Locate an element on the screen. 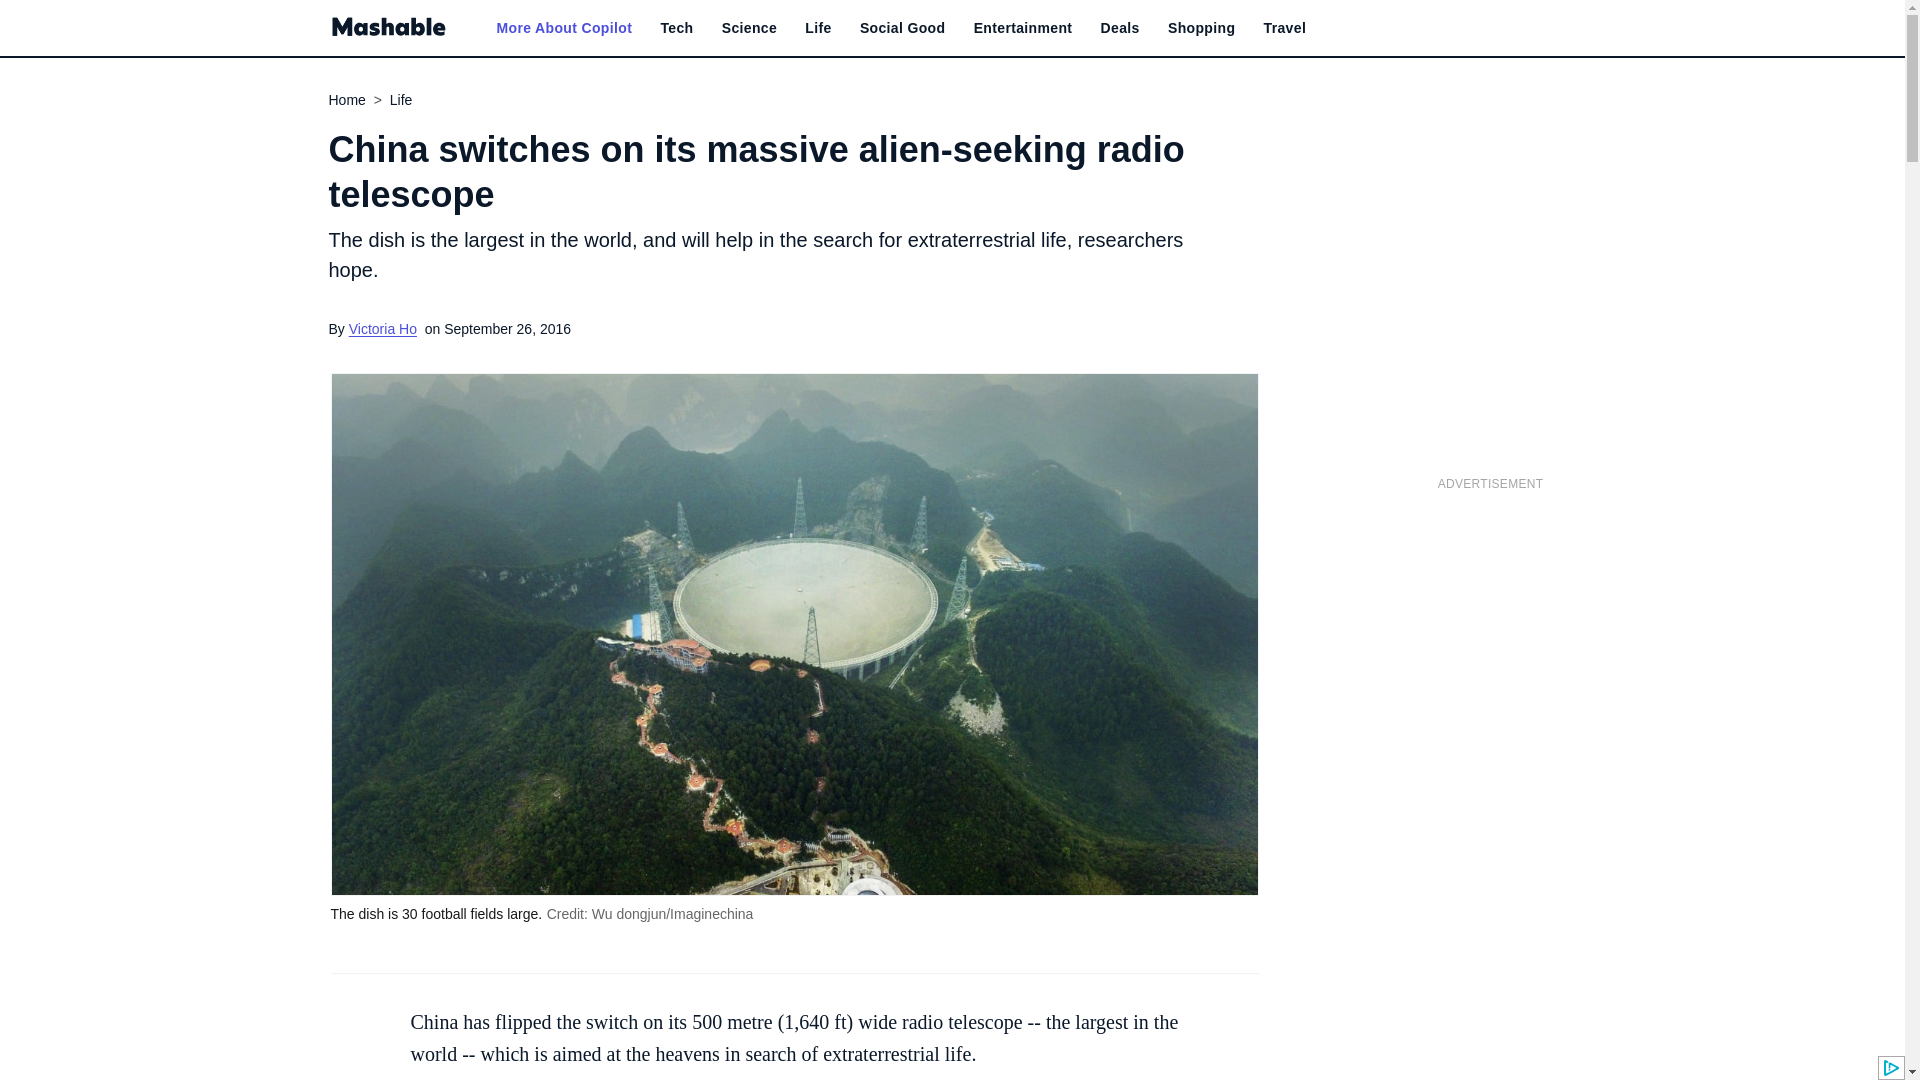 This screenshot has height=1080, width=1920. Travel is located at coordinates (1285, 28).